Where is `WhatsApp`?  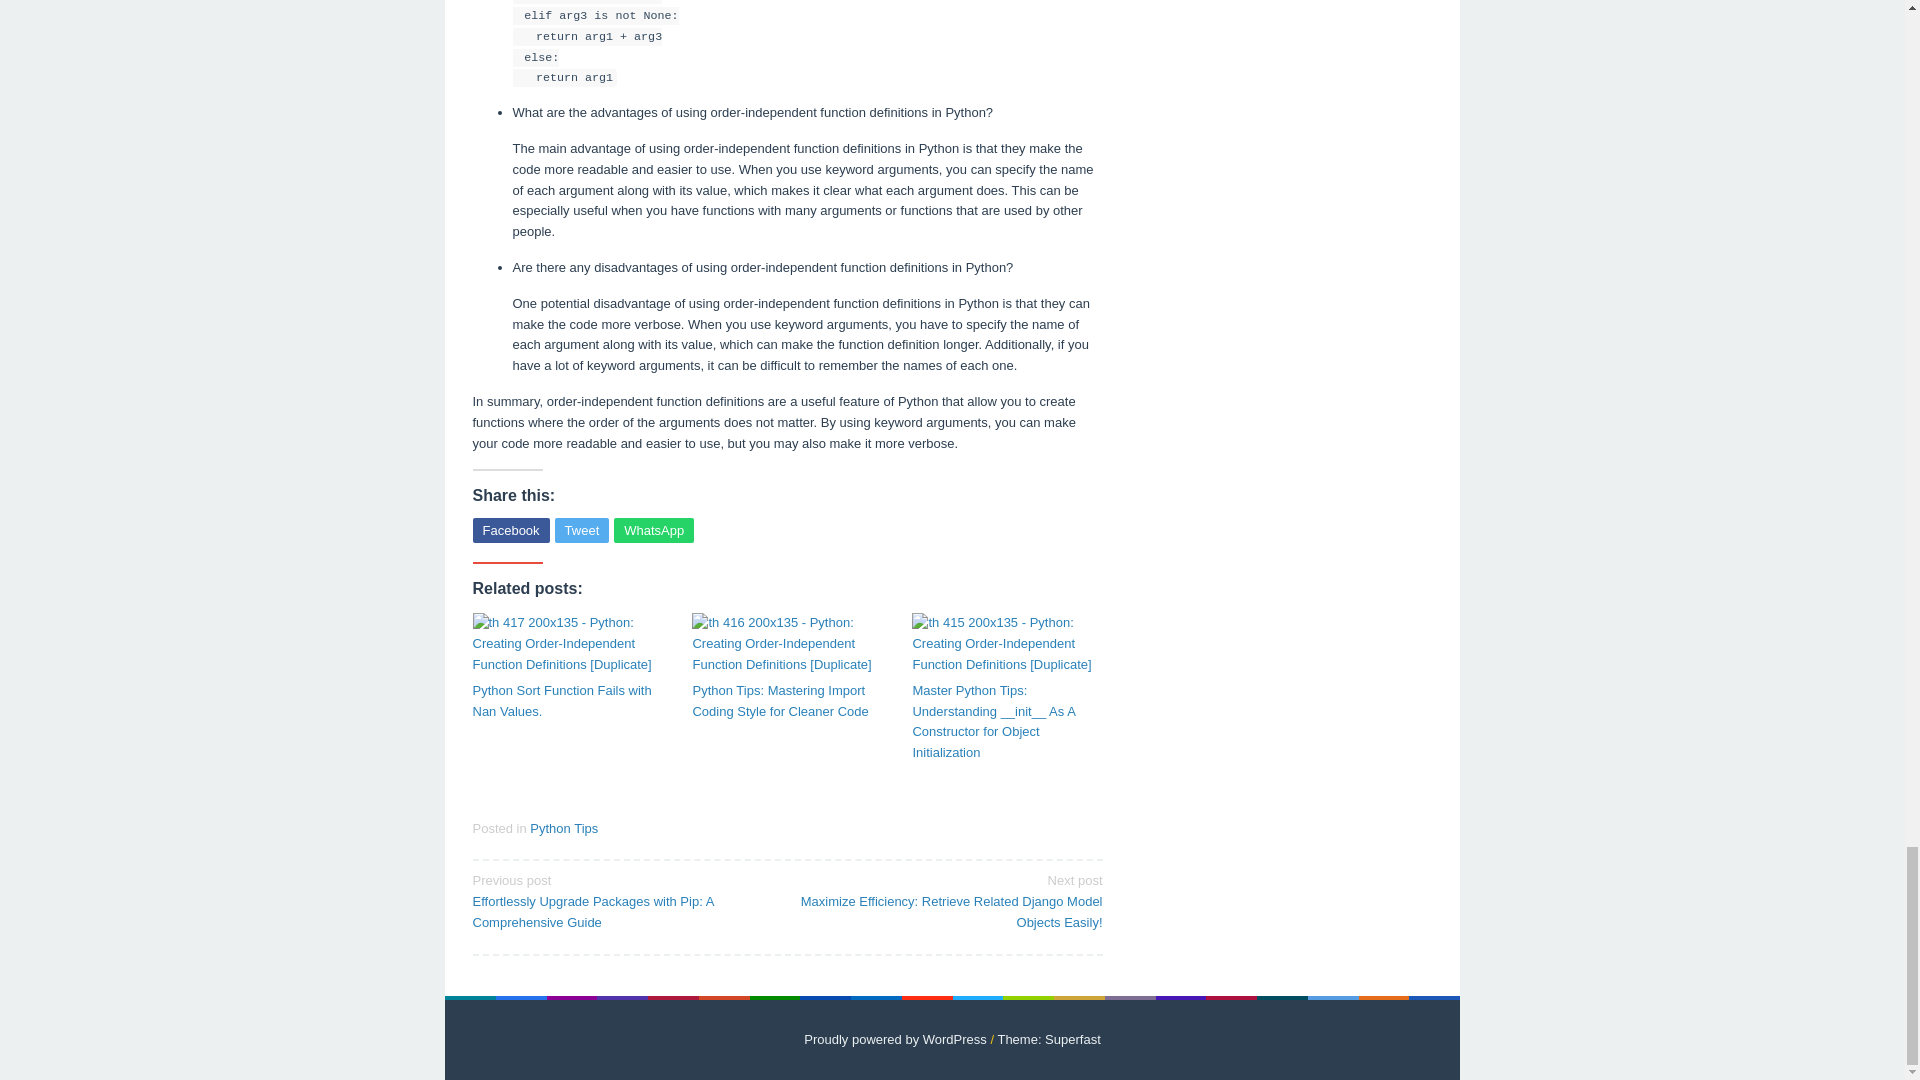
WhatsApp is located at coordinates (654, 530).